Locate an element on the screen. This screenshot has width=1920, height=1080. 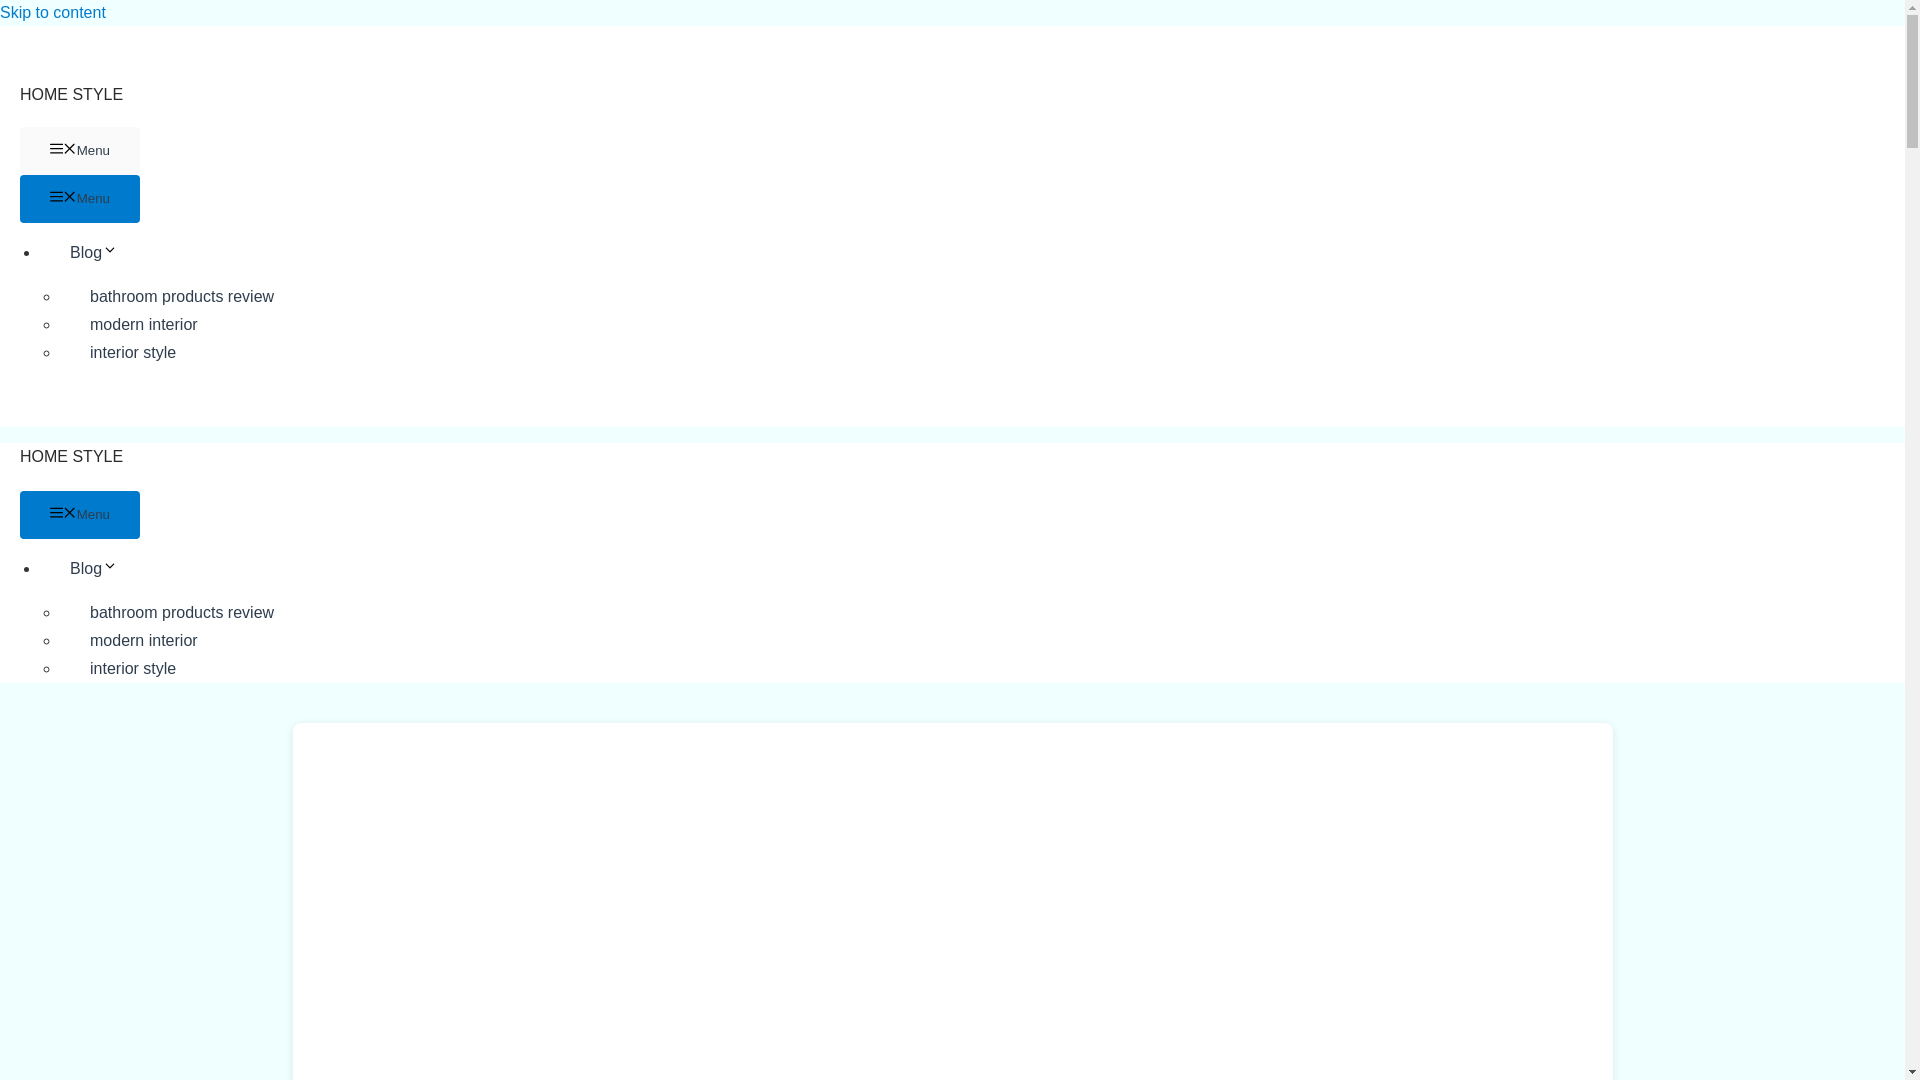
Menu is located at coordinates (80, 198).